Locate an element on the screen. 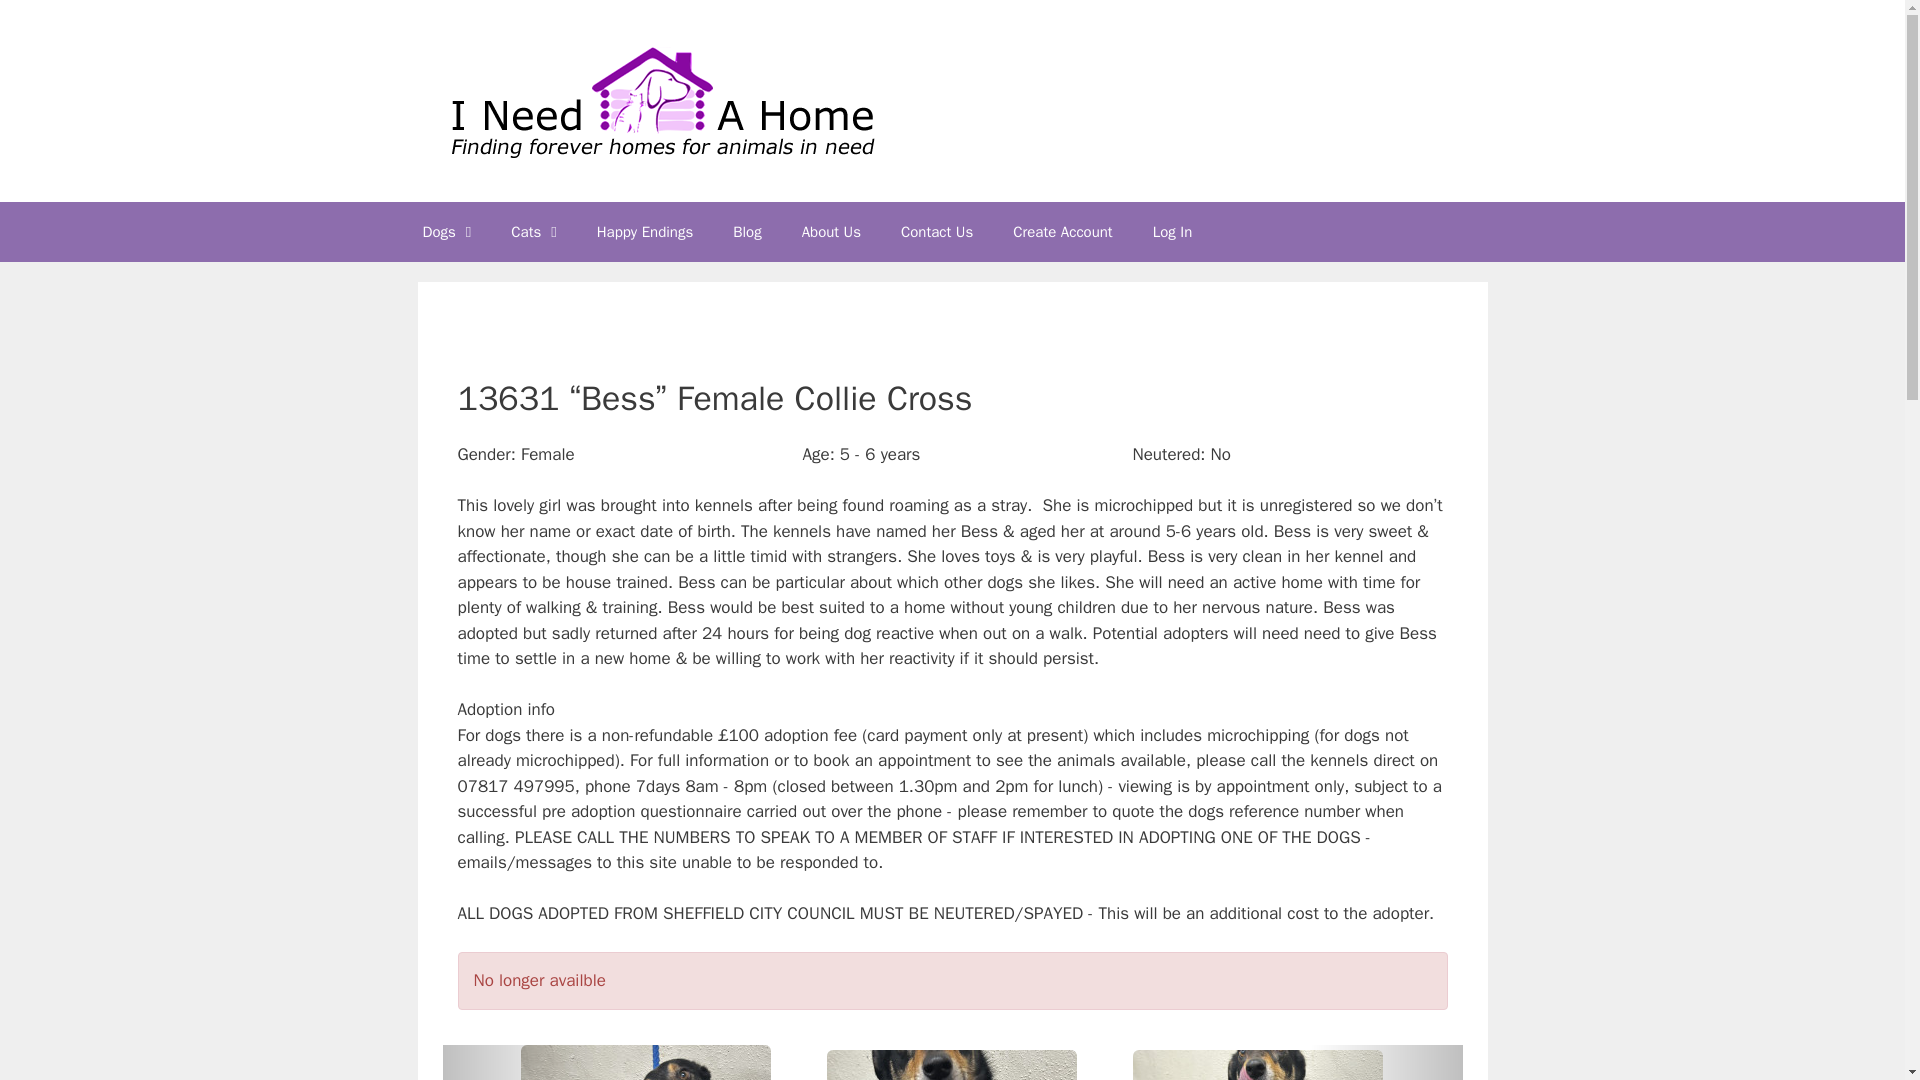 Image resolution: width=1920 pixels, height=1080 pixels. 3E6BDBF6-805A-4214-BD69-B57646C03D93 is located at coordinates (646, 1062).